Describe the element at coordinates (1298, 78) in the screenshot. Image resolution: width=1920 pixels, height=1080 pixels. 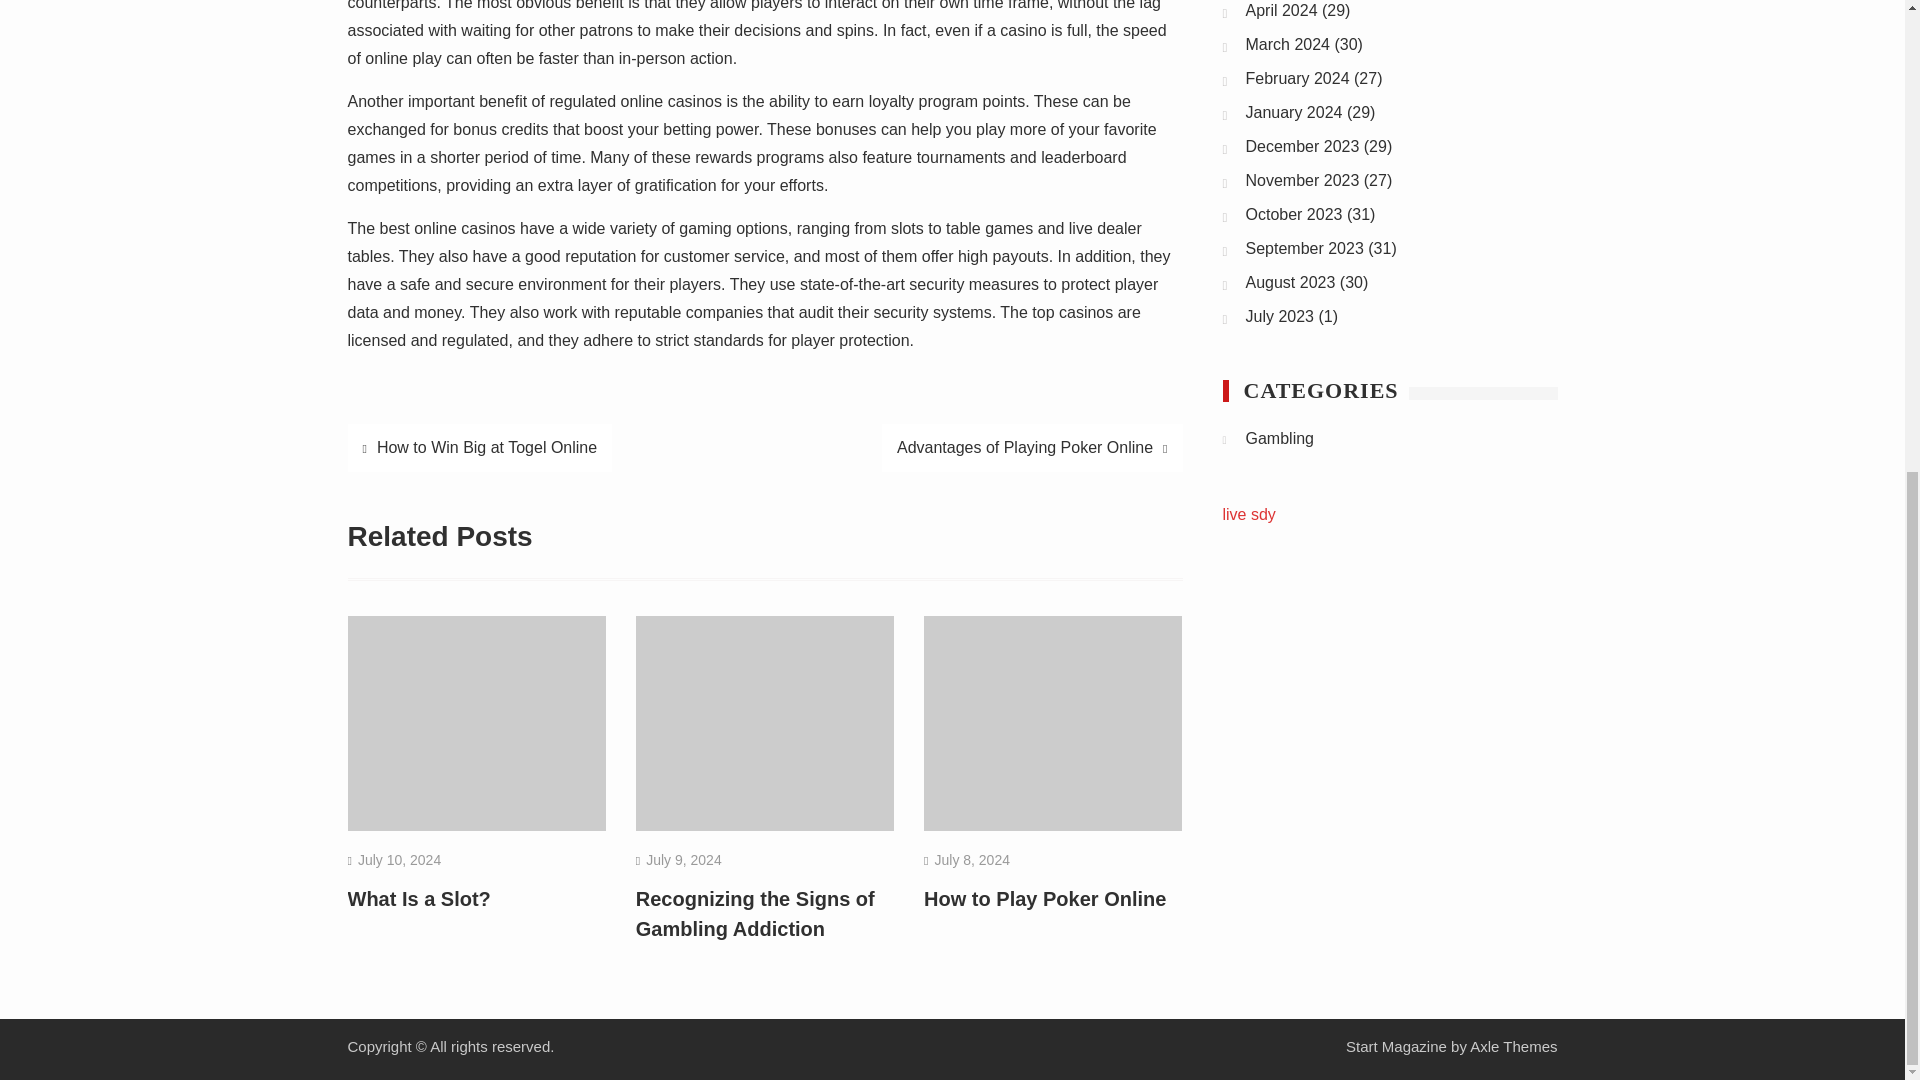
I see `February 2024` at that location.